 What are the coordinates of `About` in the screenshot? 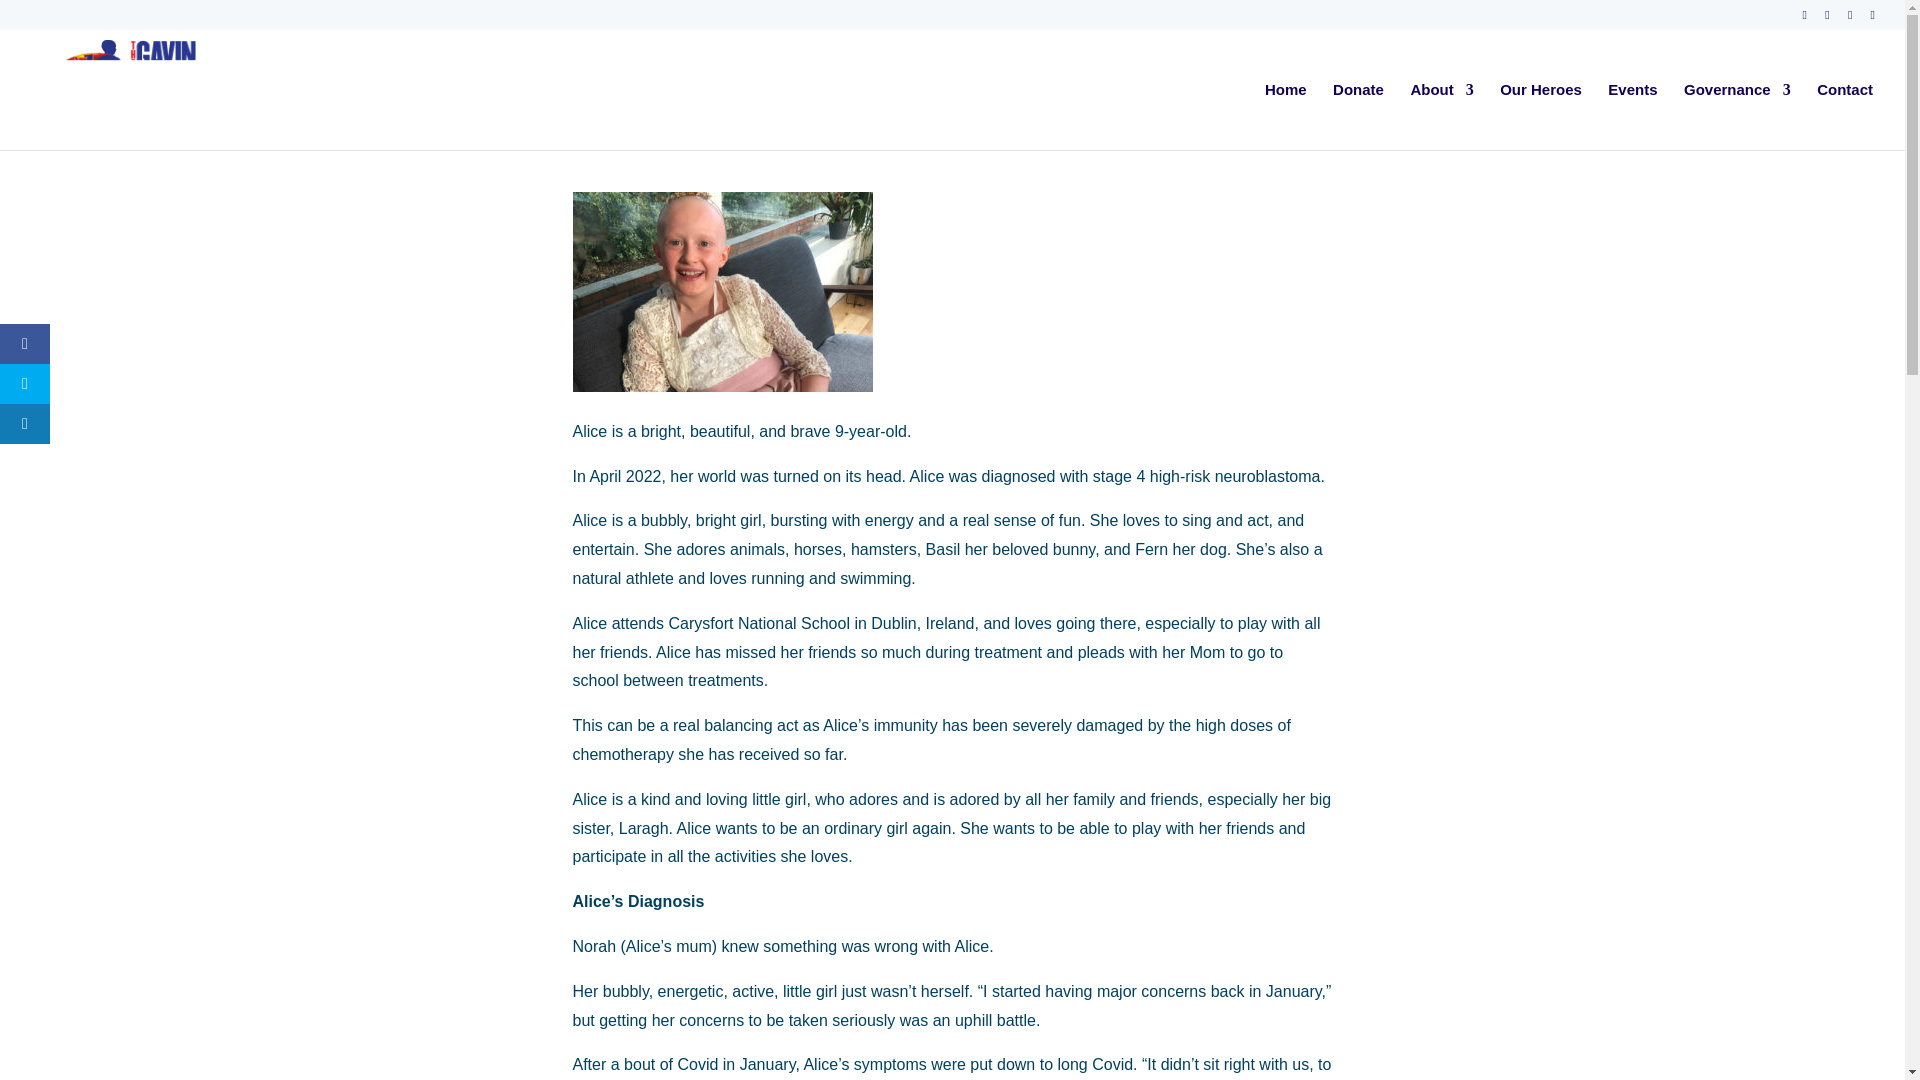 It's located at (1440, 116).